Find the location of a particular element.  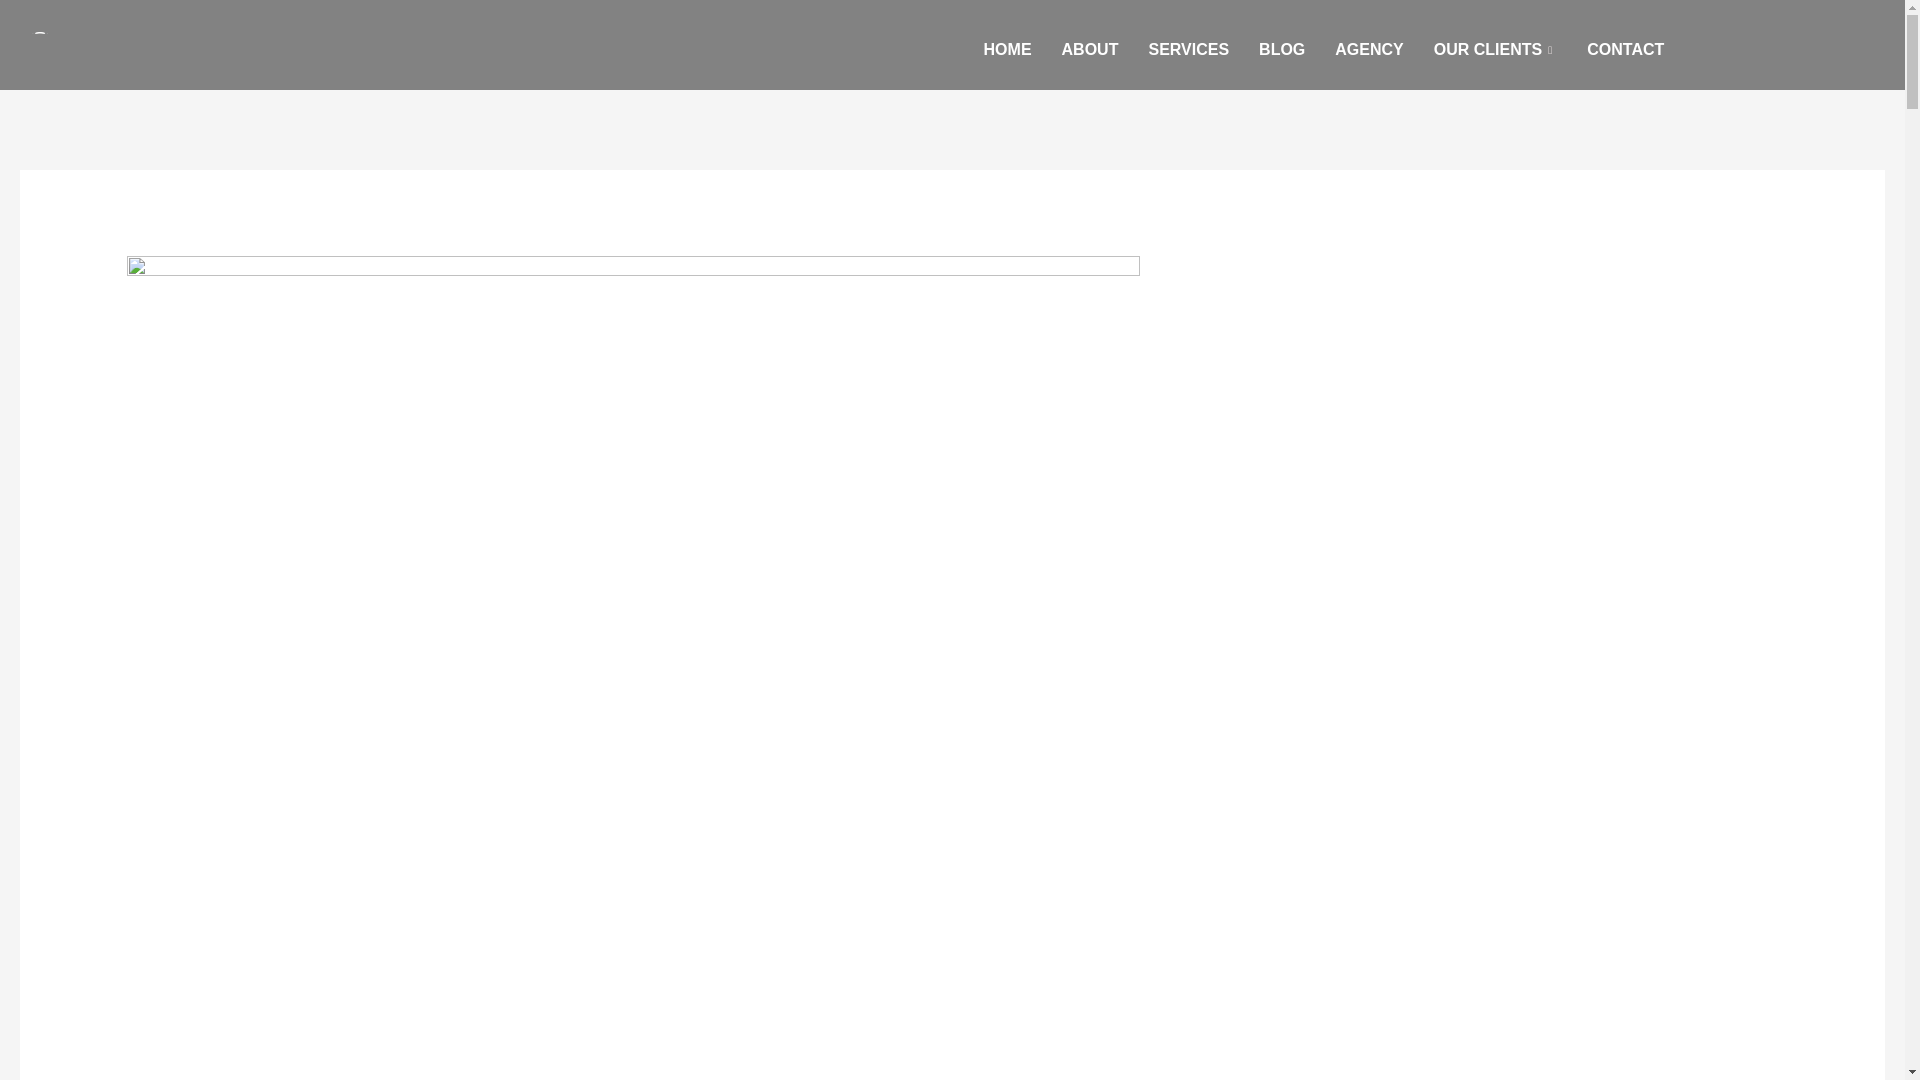

ABOUT is located at coordinates (1090, 49).